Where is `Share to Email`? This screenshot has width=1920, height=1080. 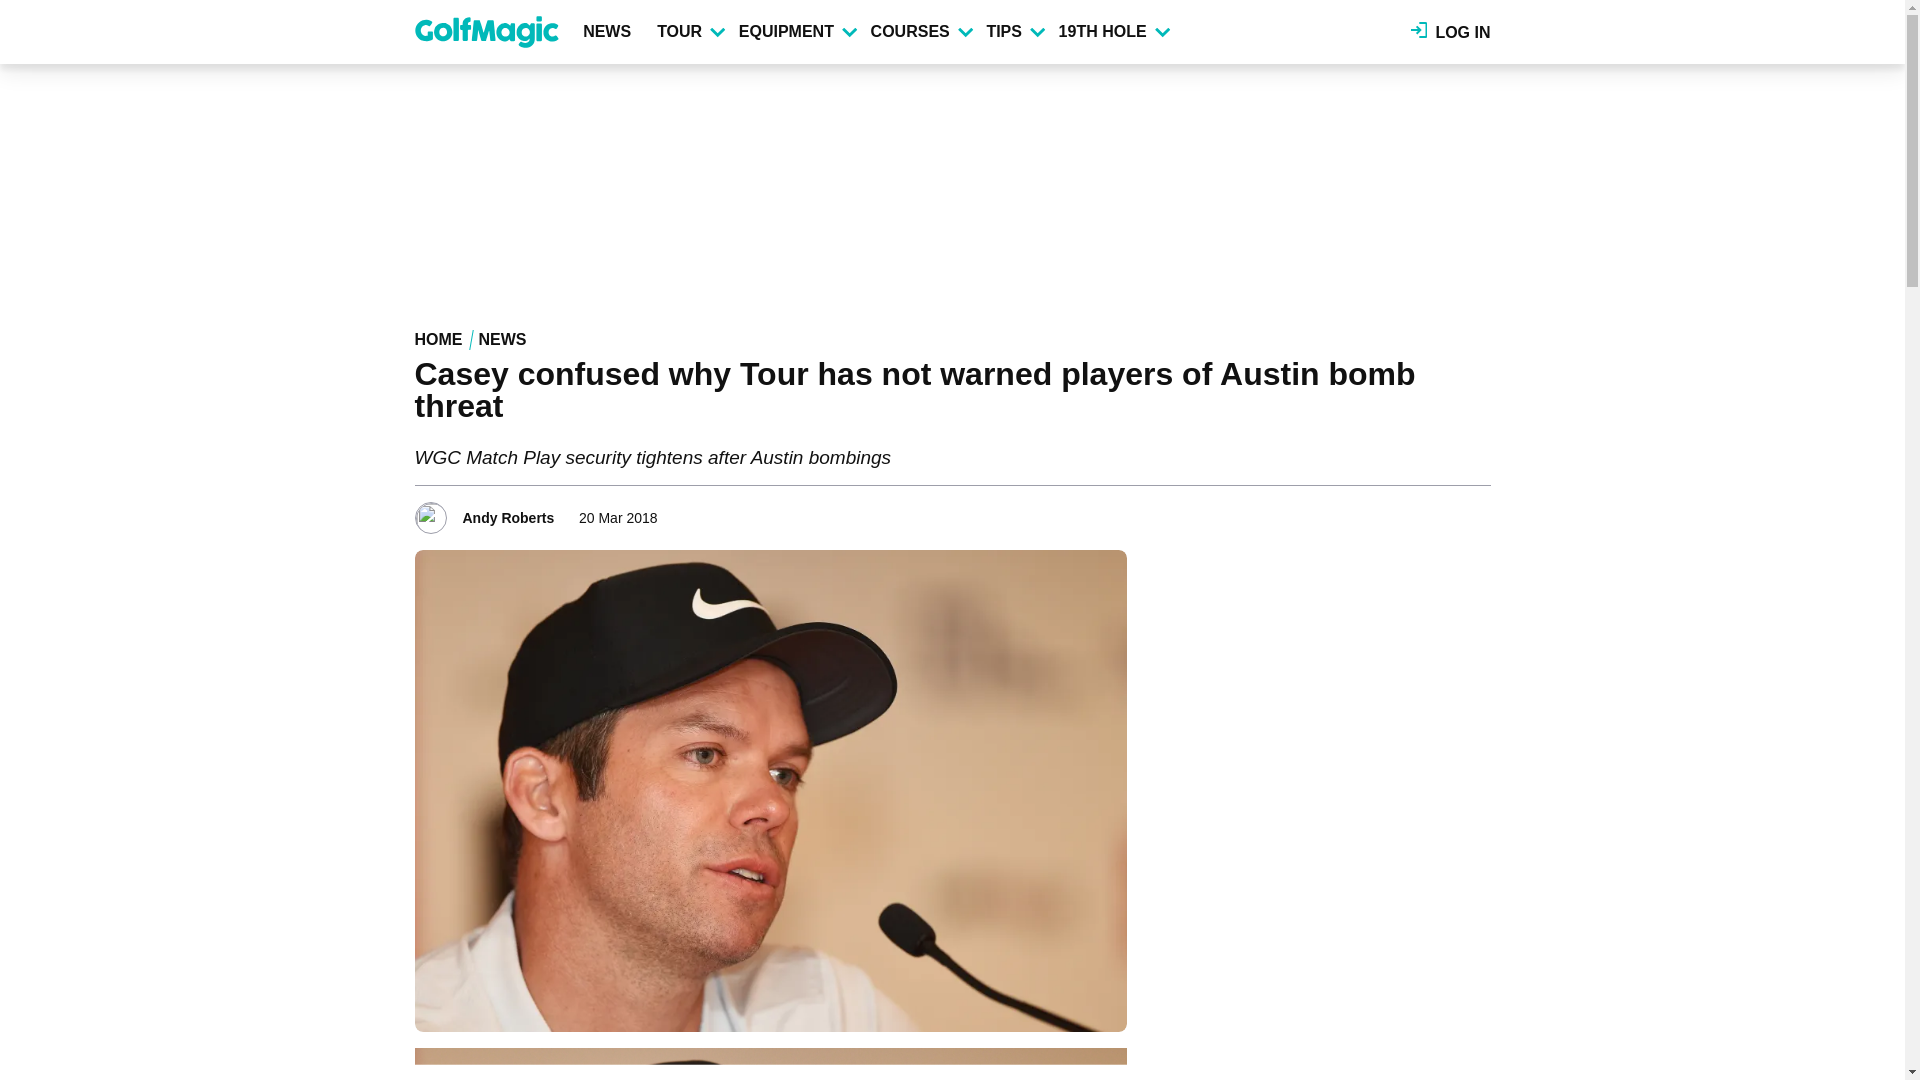
Share to Email is located at coordinates (1476, 512).